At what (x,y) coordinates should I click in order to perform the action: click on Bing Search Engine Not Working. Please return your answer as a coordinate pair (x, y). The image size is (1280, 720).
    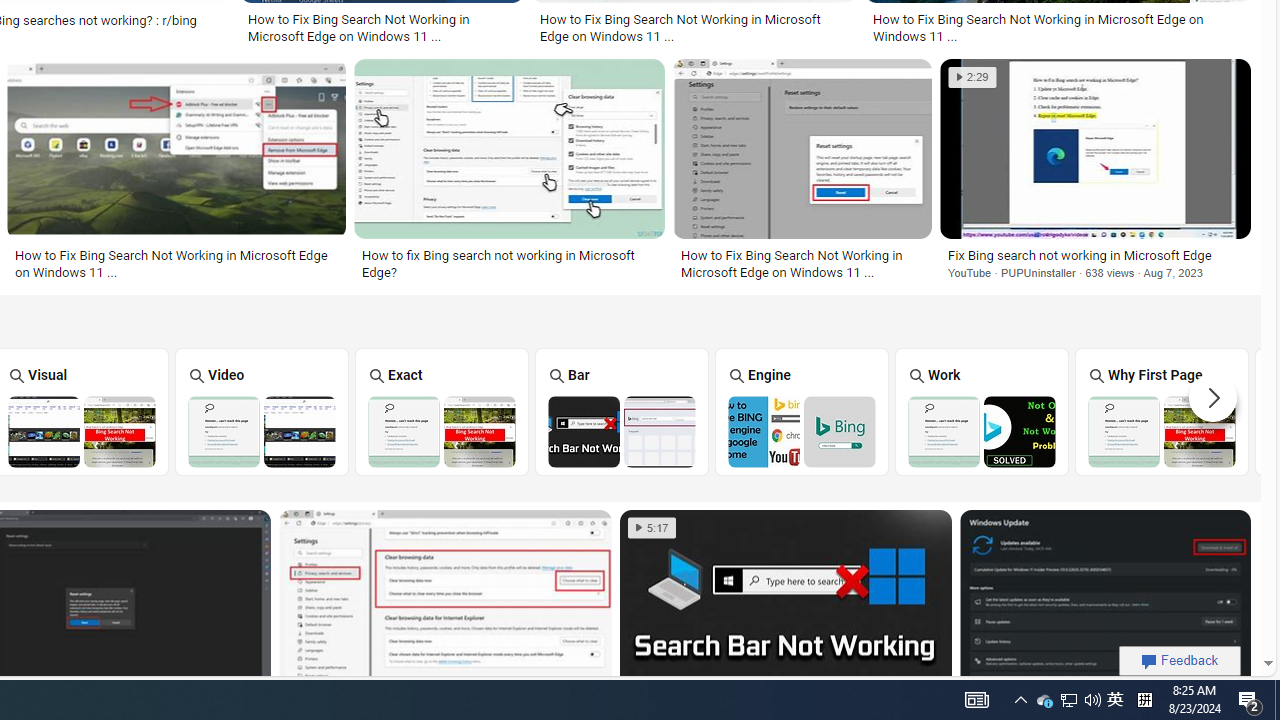
    Looking at the image, I should click on (802, 431).